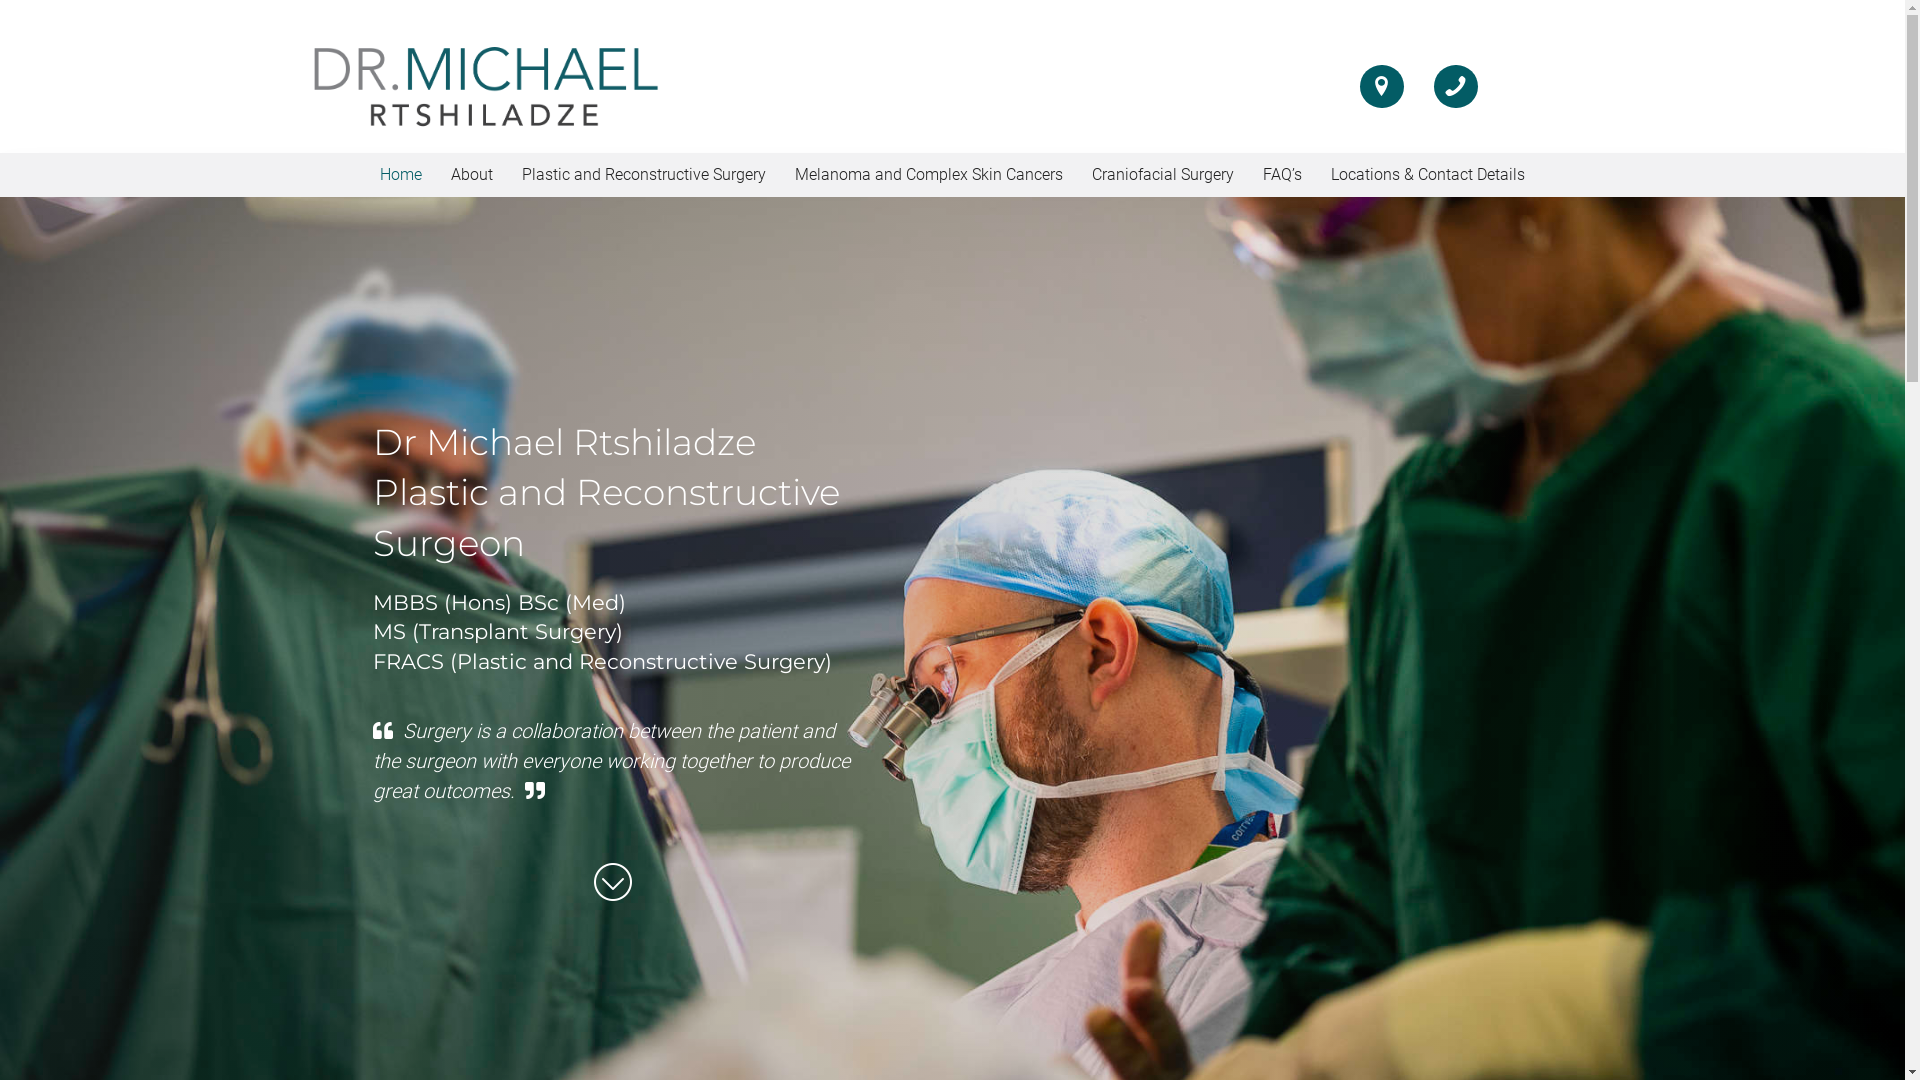 The width and height of the screenshot is (1920, 1080). I want to click on DrMichaelRtshiladze_Logo, so click(486, 86).